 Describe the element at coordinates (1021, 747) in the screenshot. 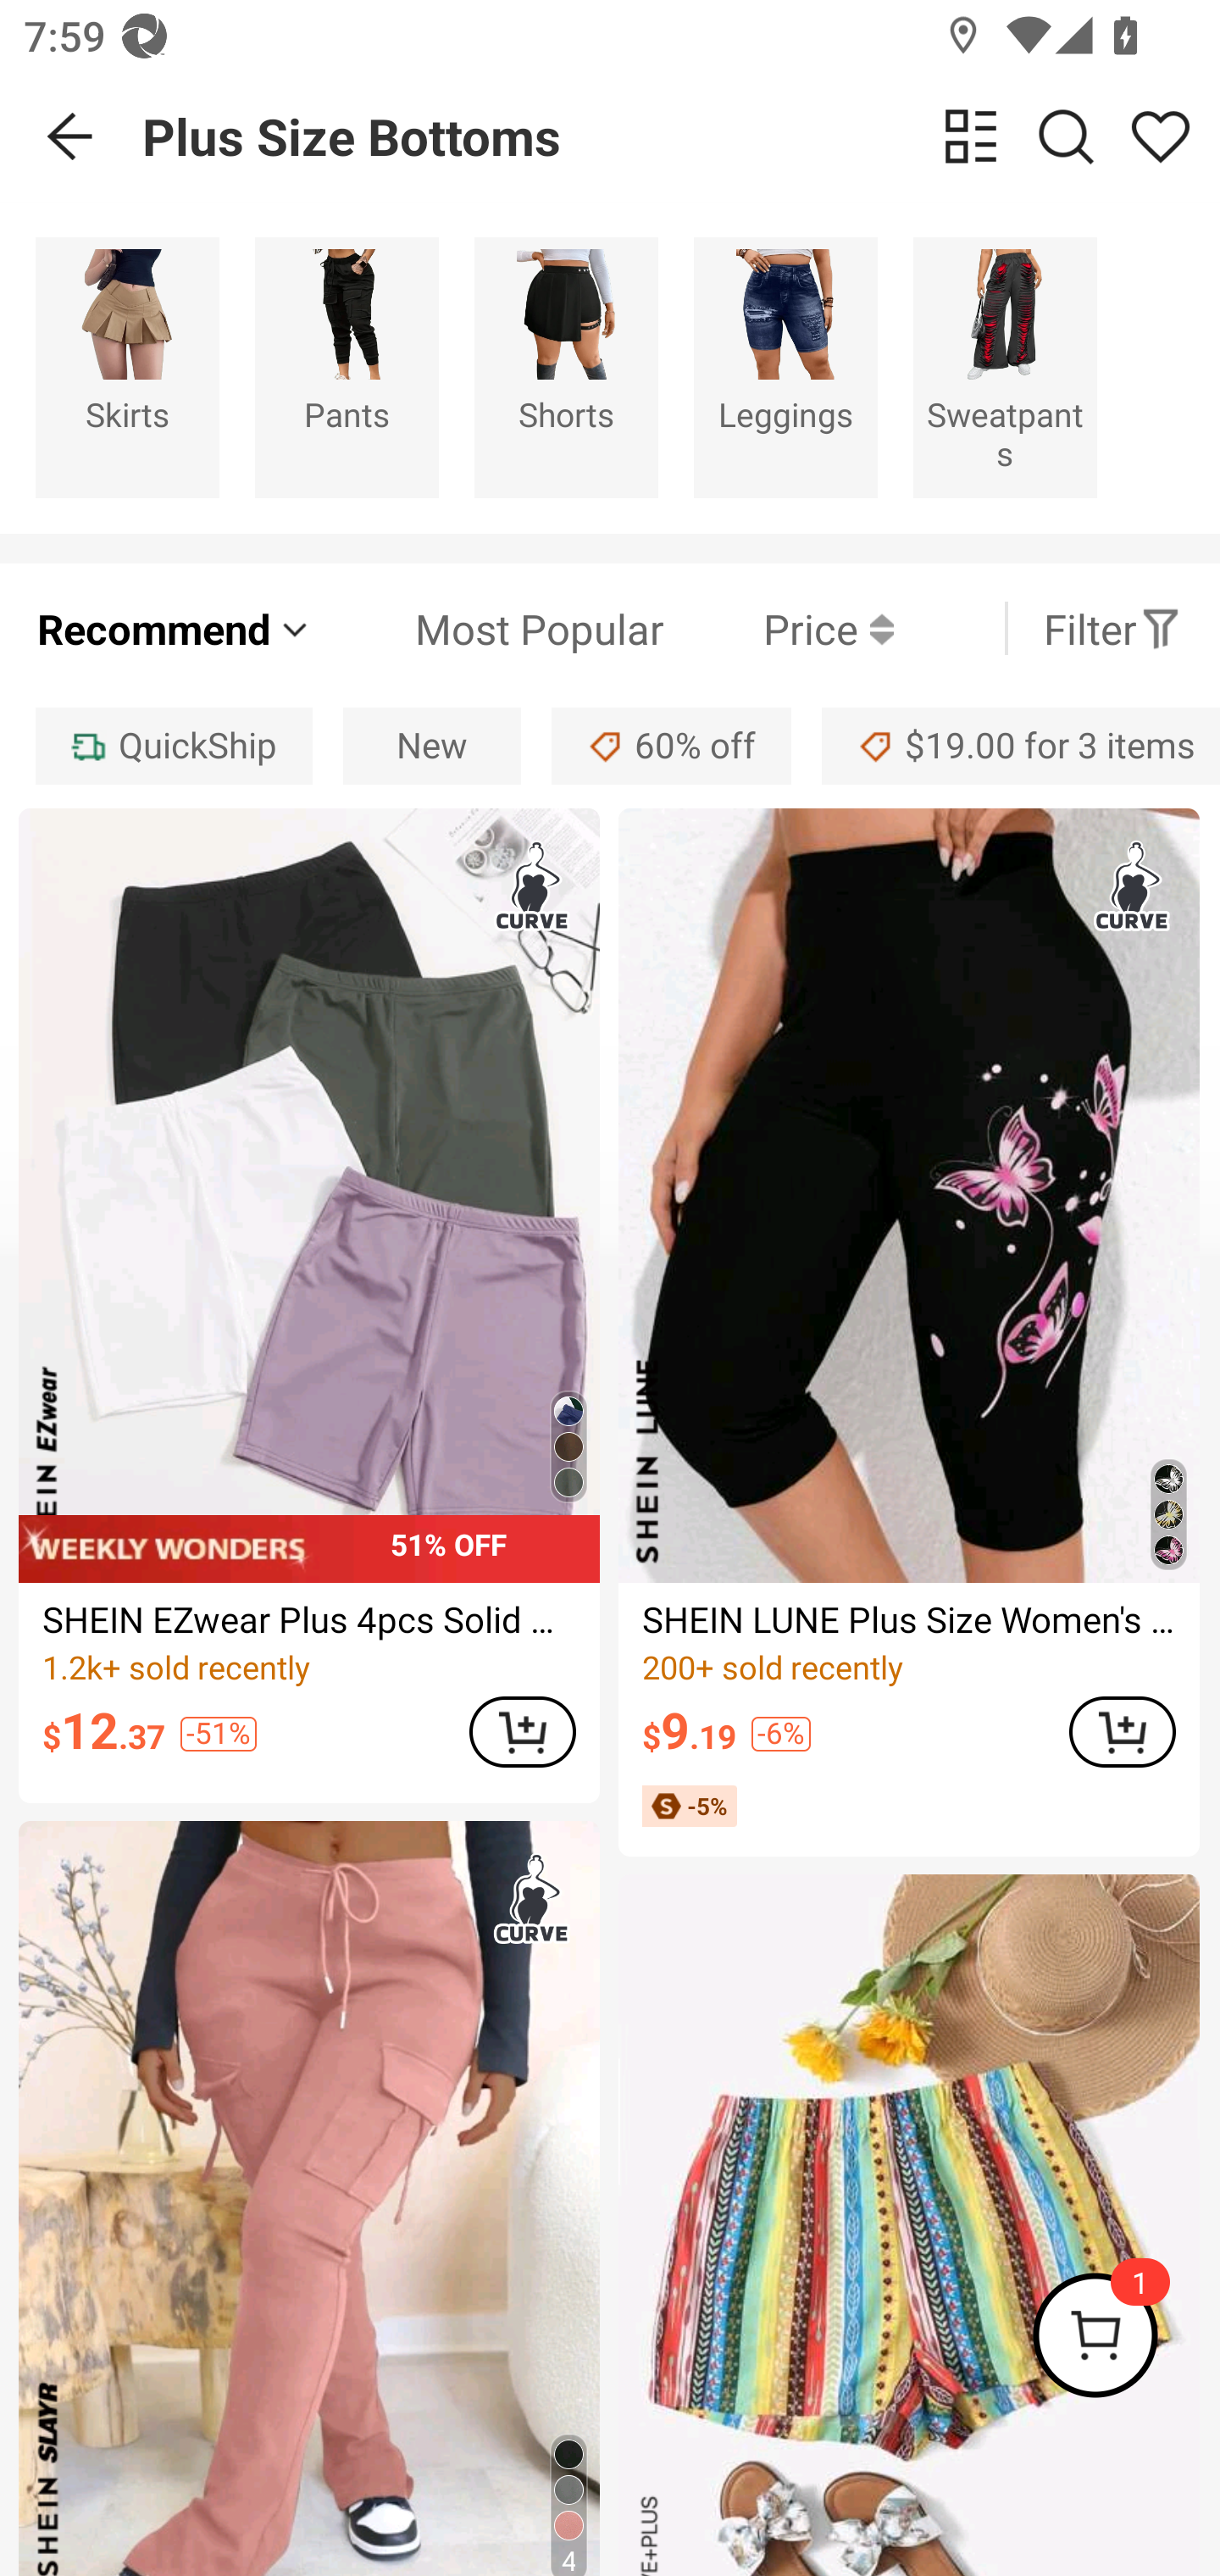

I see `$19.00 for 3 items` at that location.